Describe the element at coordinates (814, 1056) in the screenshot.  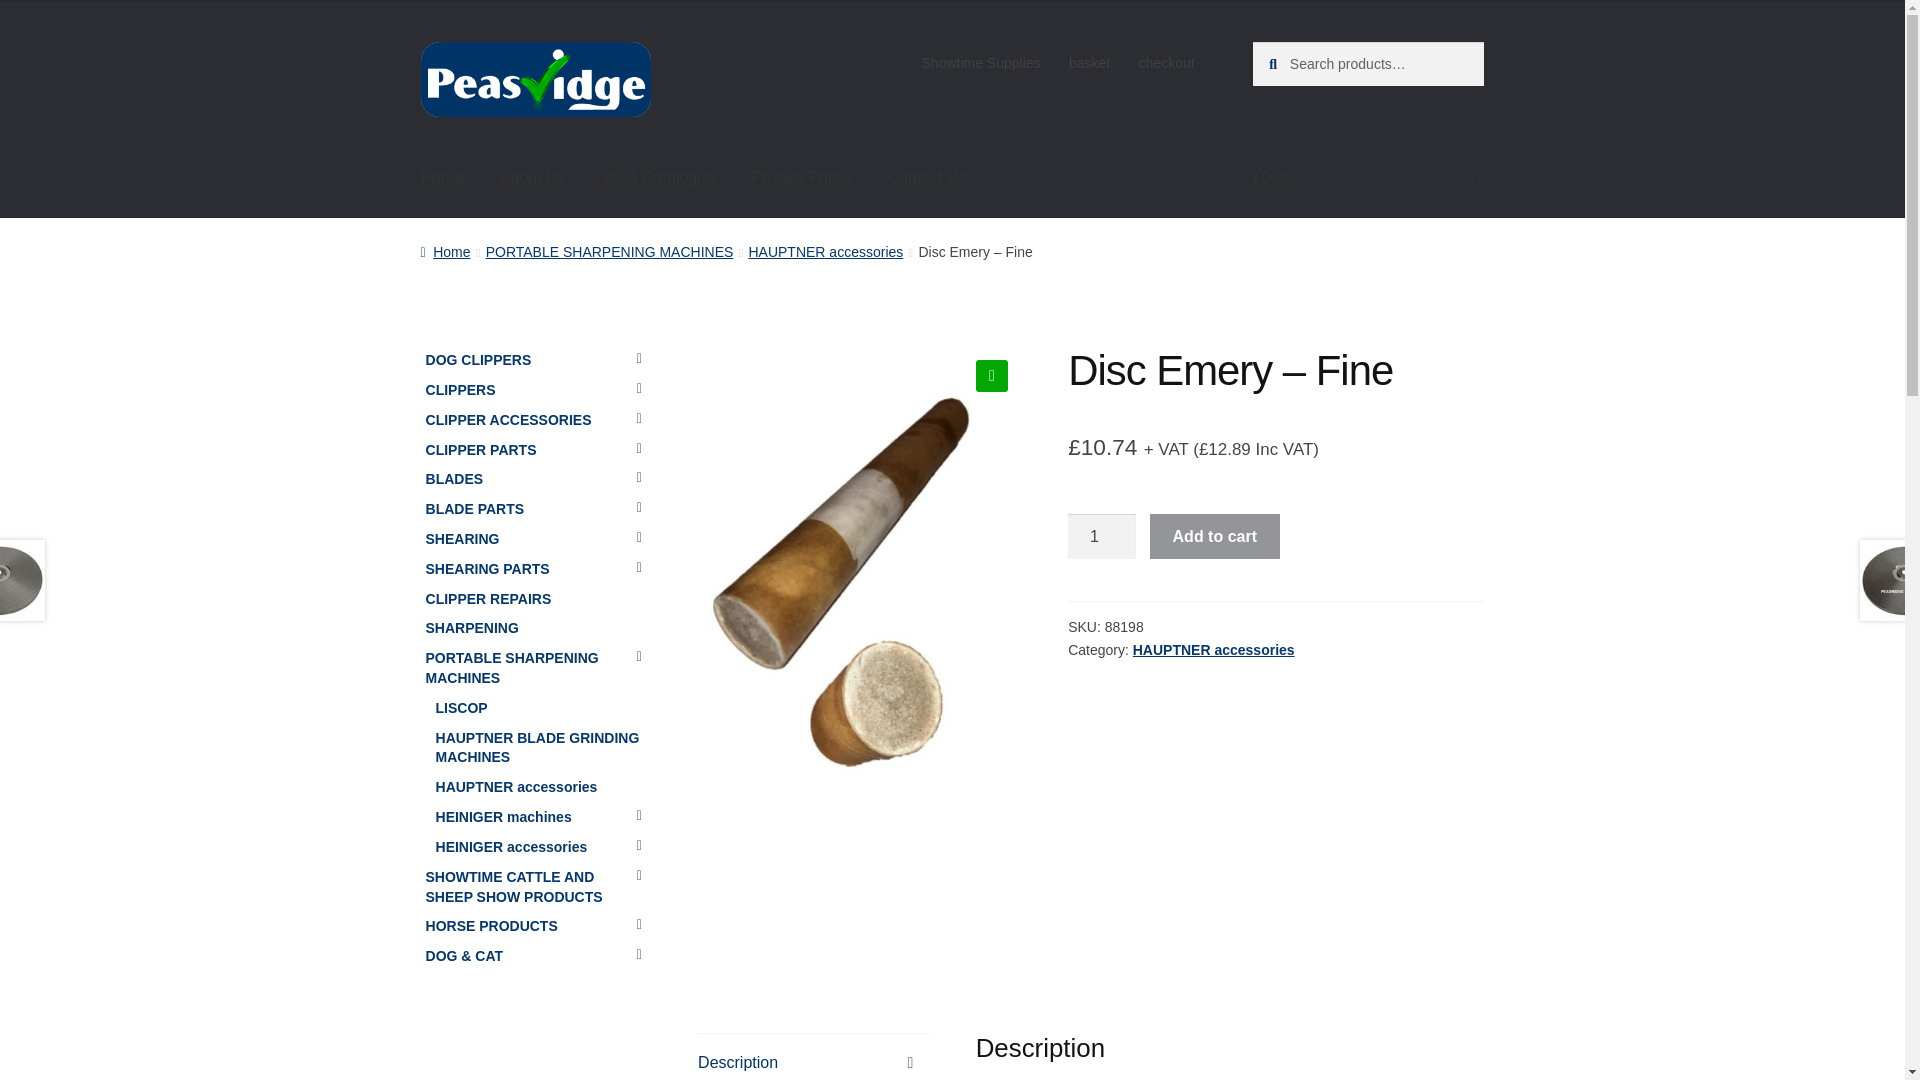
I see `Description` at that location.